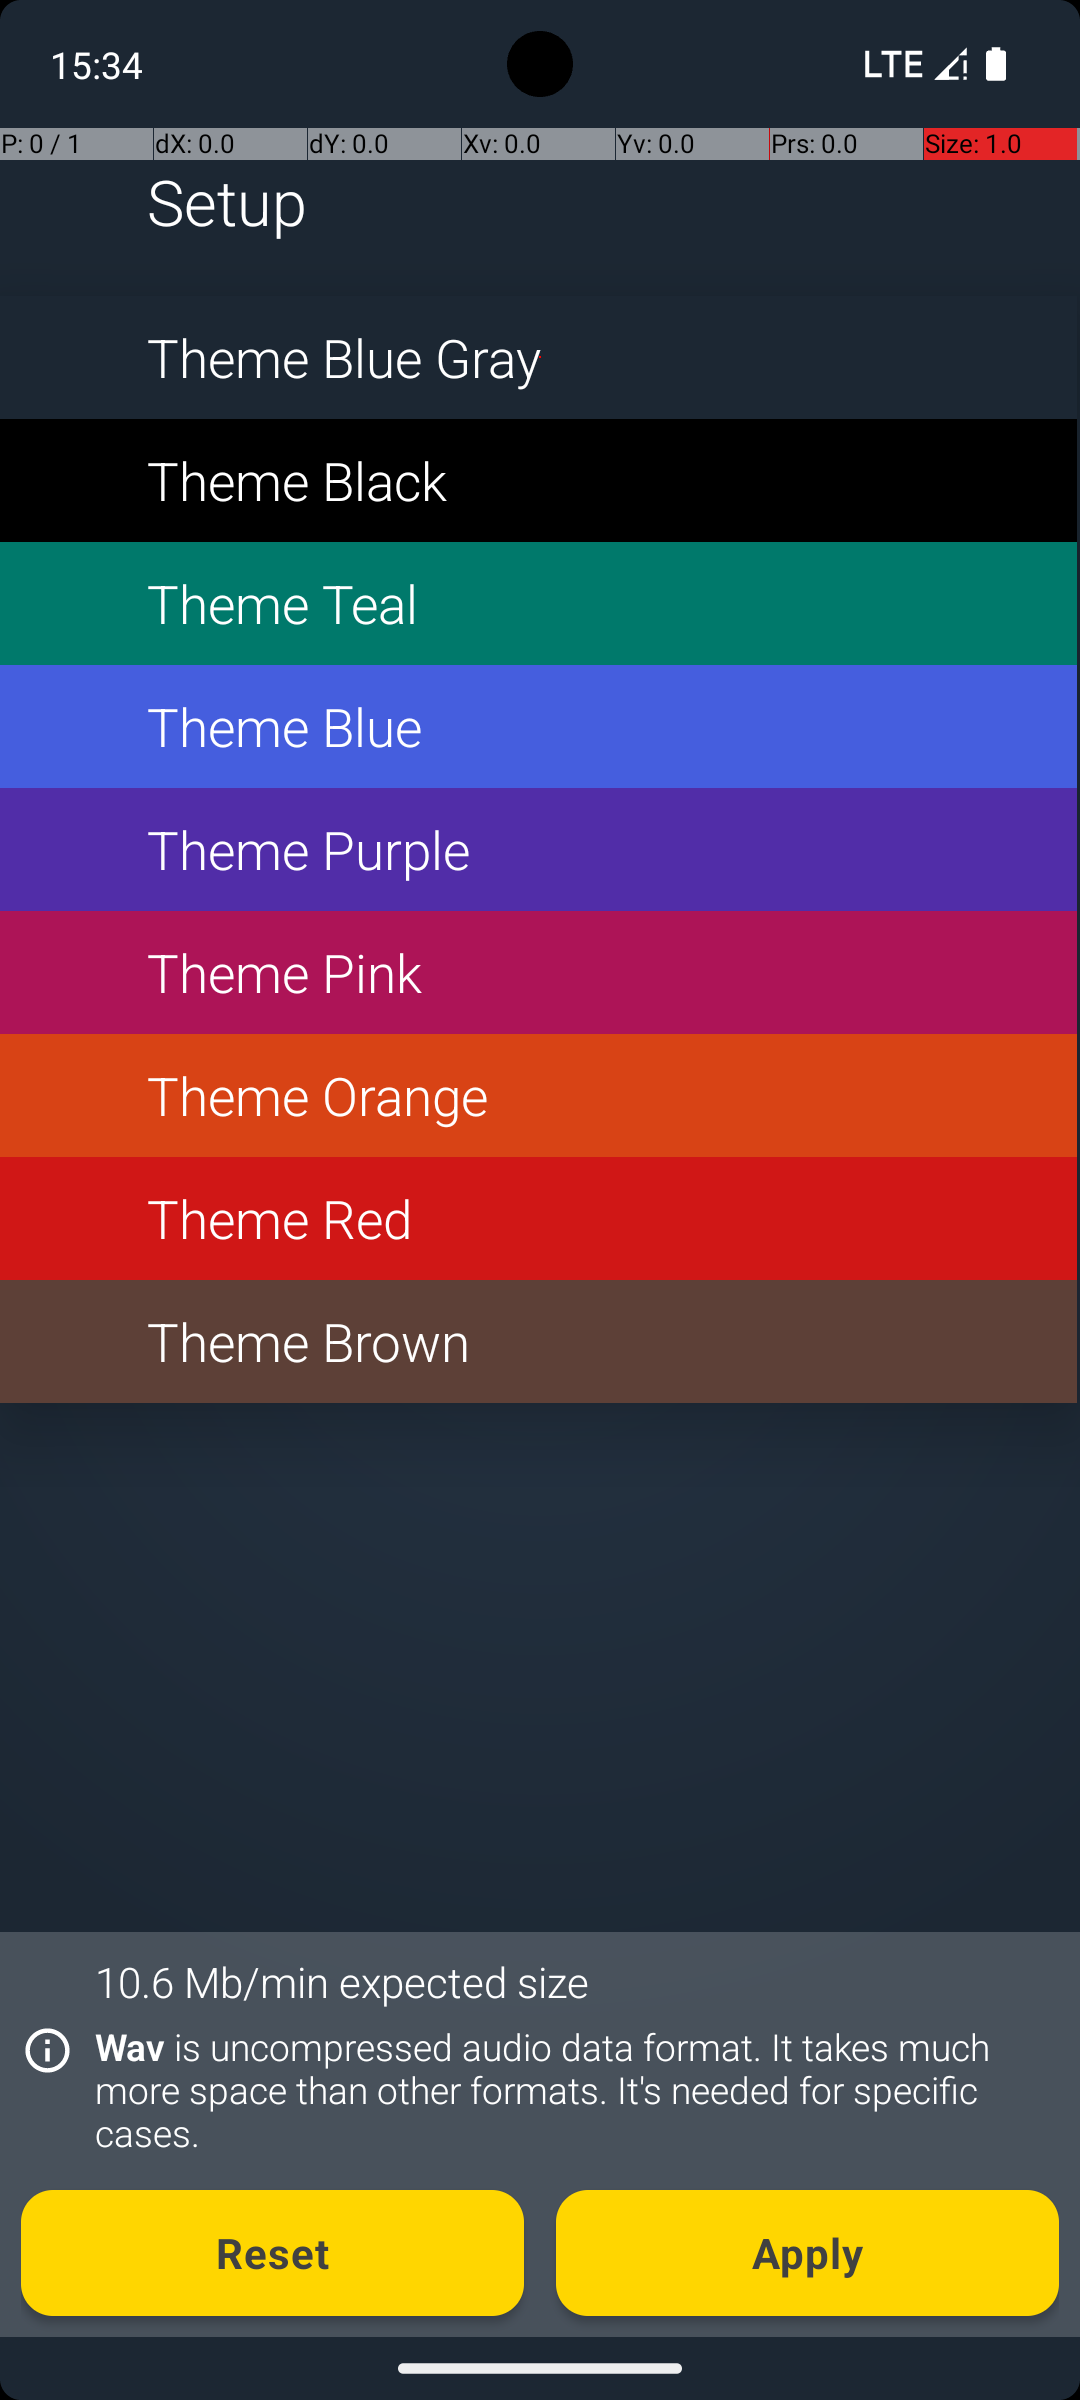 Image resolution: width=1080 pixels, height=2400 pixels. I want to click on Theme Teal, so click(538, 604).